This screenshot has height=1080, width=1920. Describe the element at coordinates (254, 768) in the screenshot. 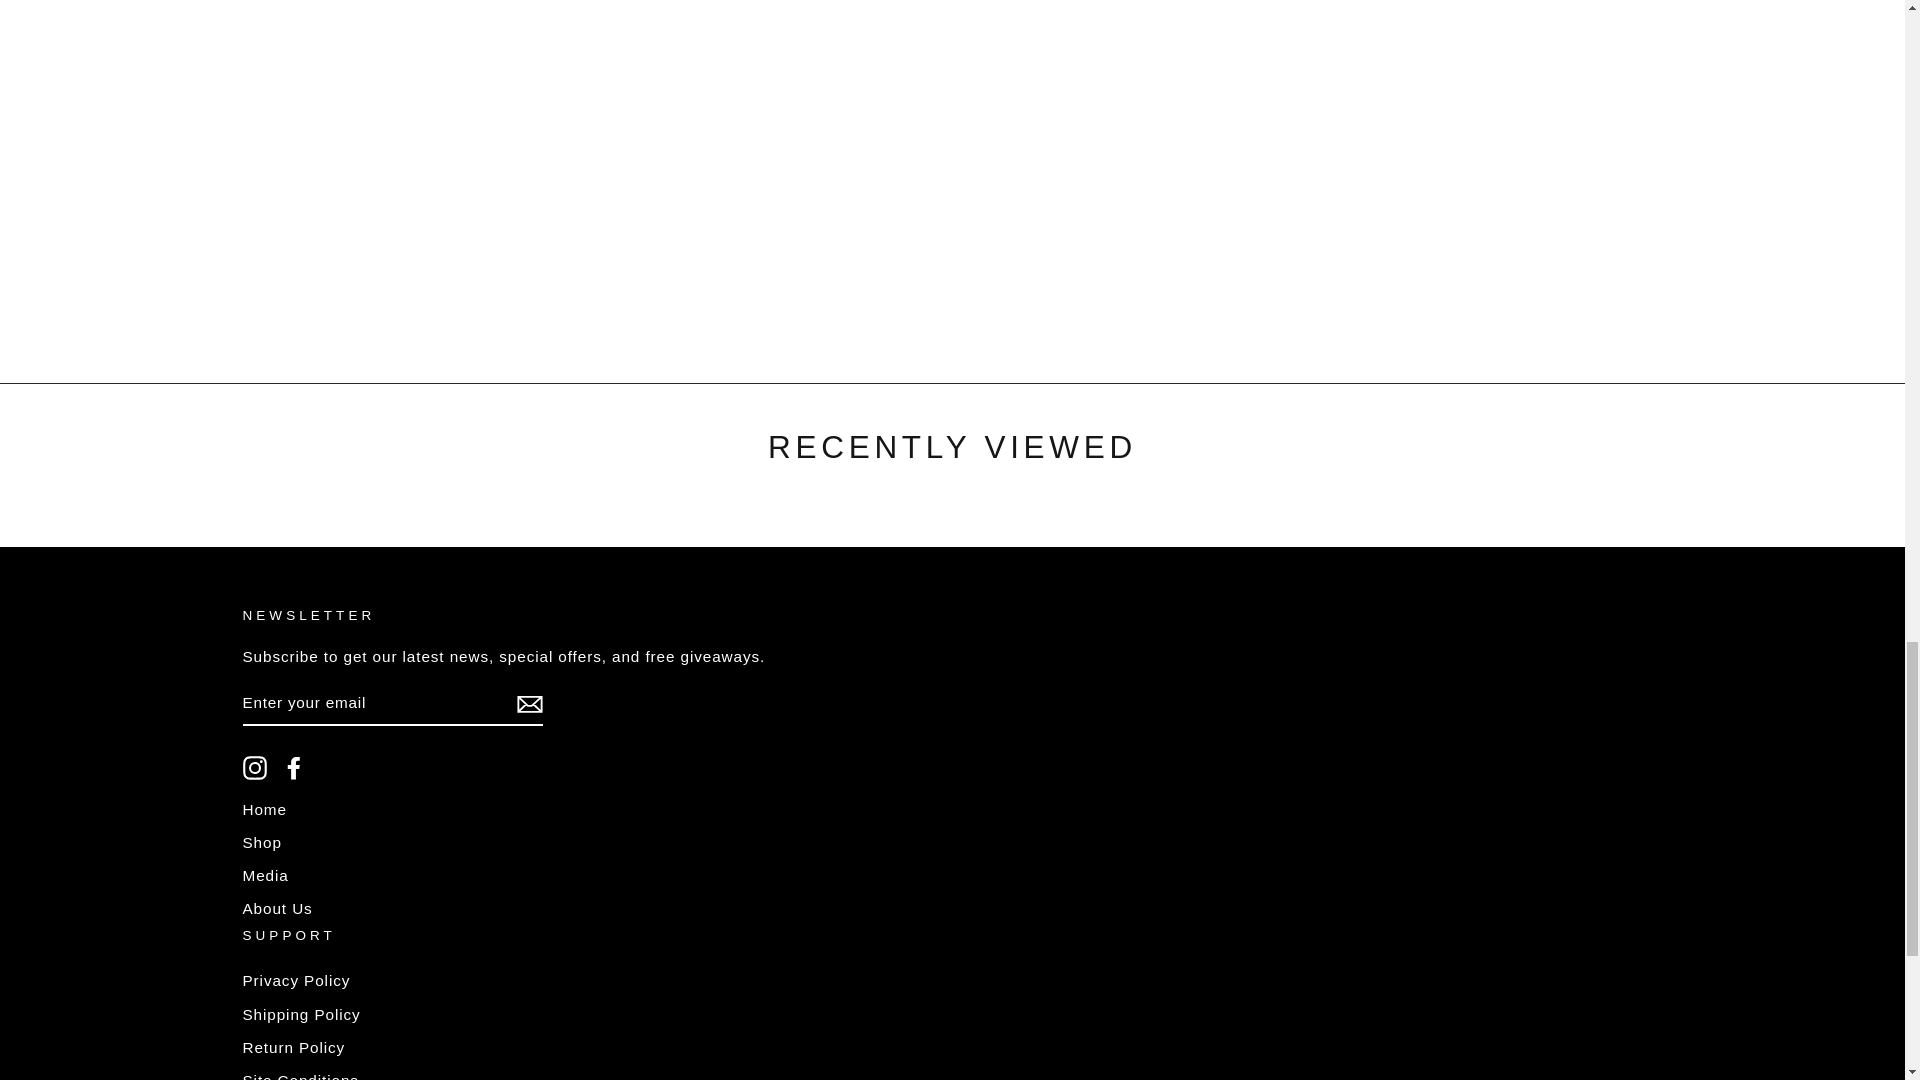

I see `Revolting Performance on Instagram` at that location.